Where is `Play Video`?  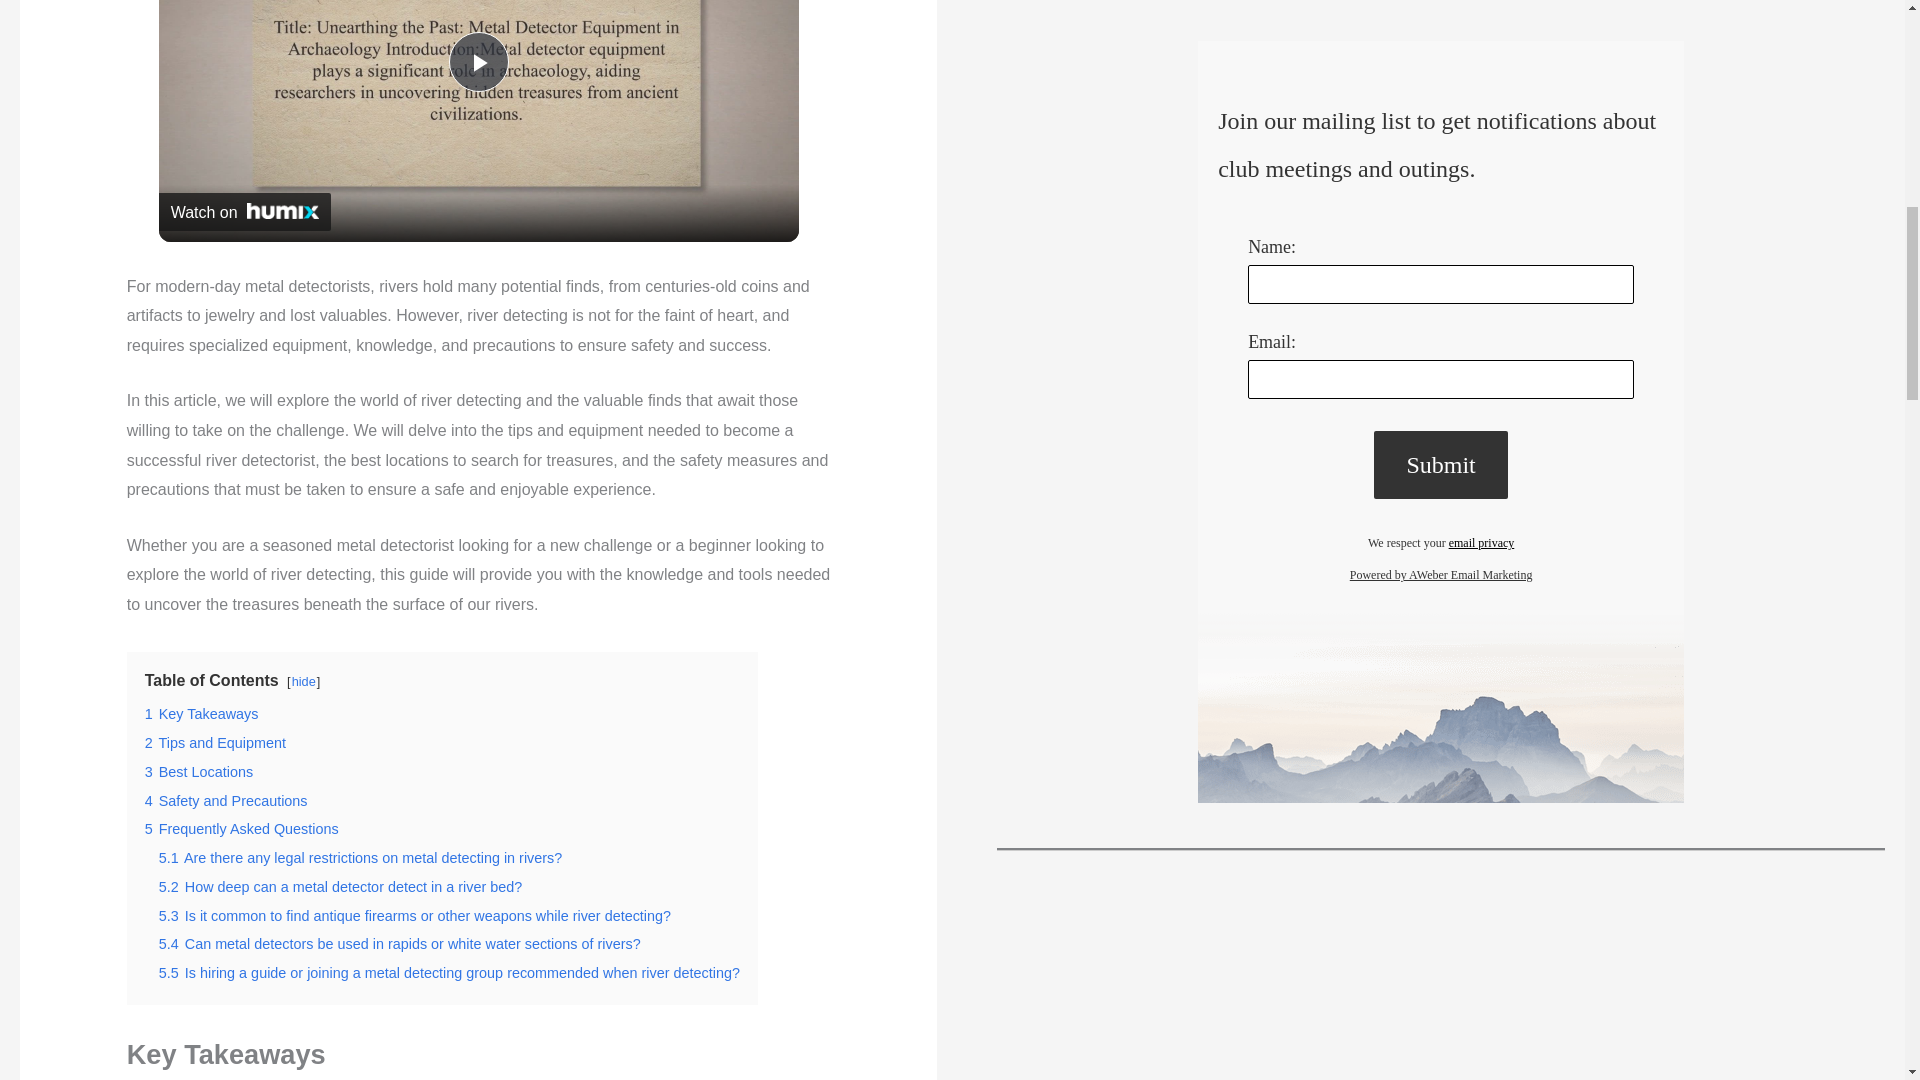
Play Video is located at coordinates (478, 62).